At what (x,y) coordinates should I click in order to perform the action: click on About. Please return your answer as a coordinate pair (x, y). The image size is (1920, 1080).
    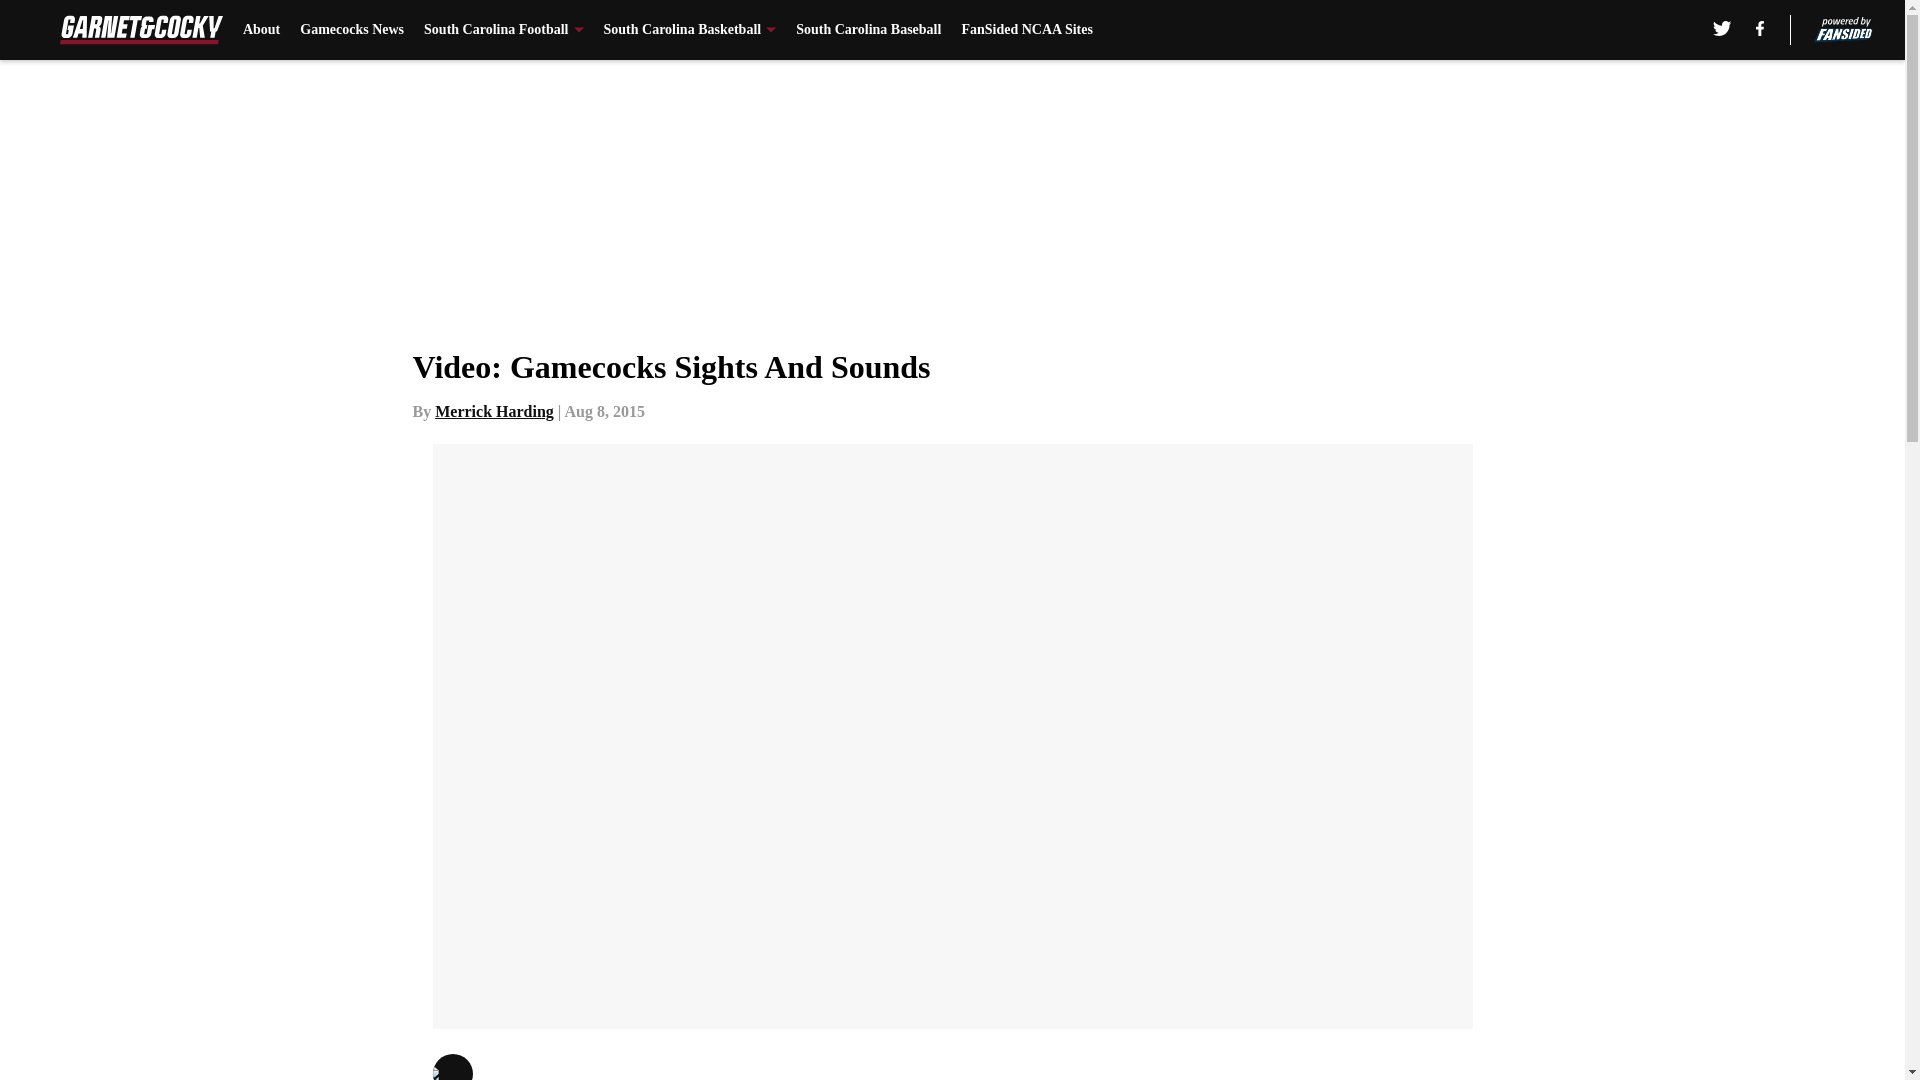
    Looking at the image, I should click on (262, 30).